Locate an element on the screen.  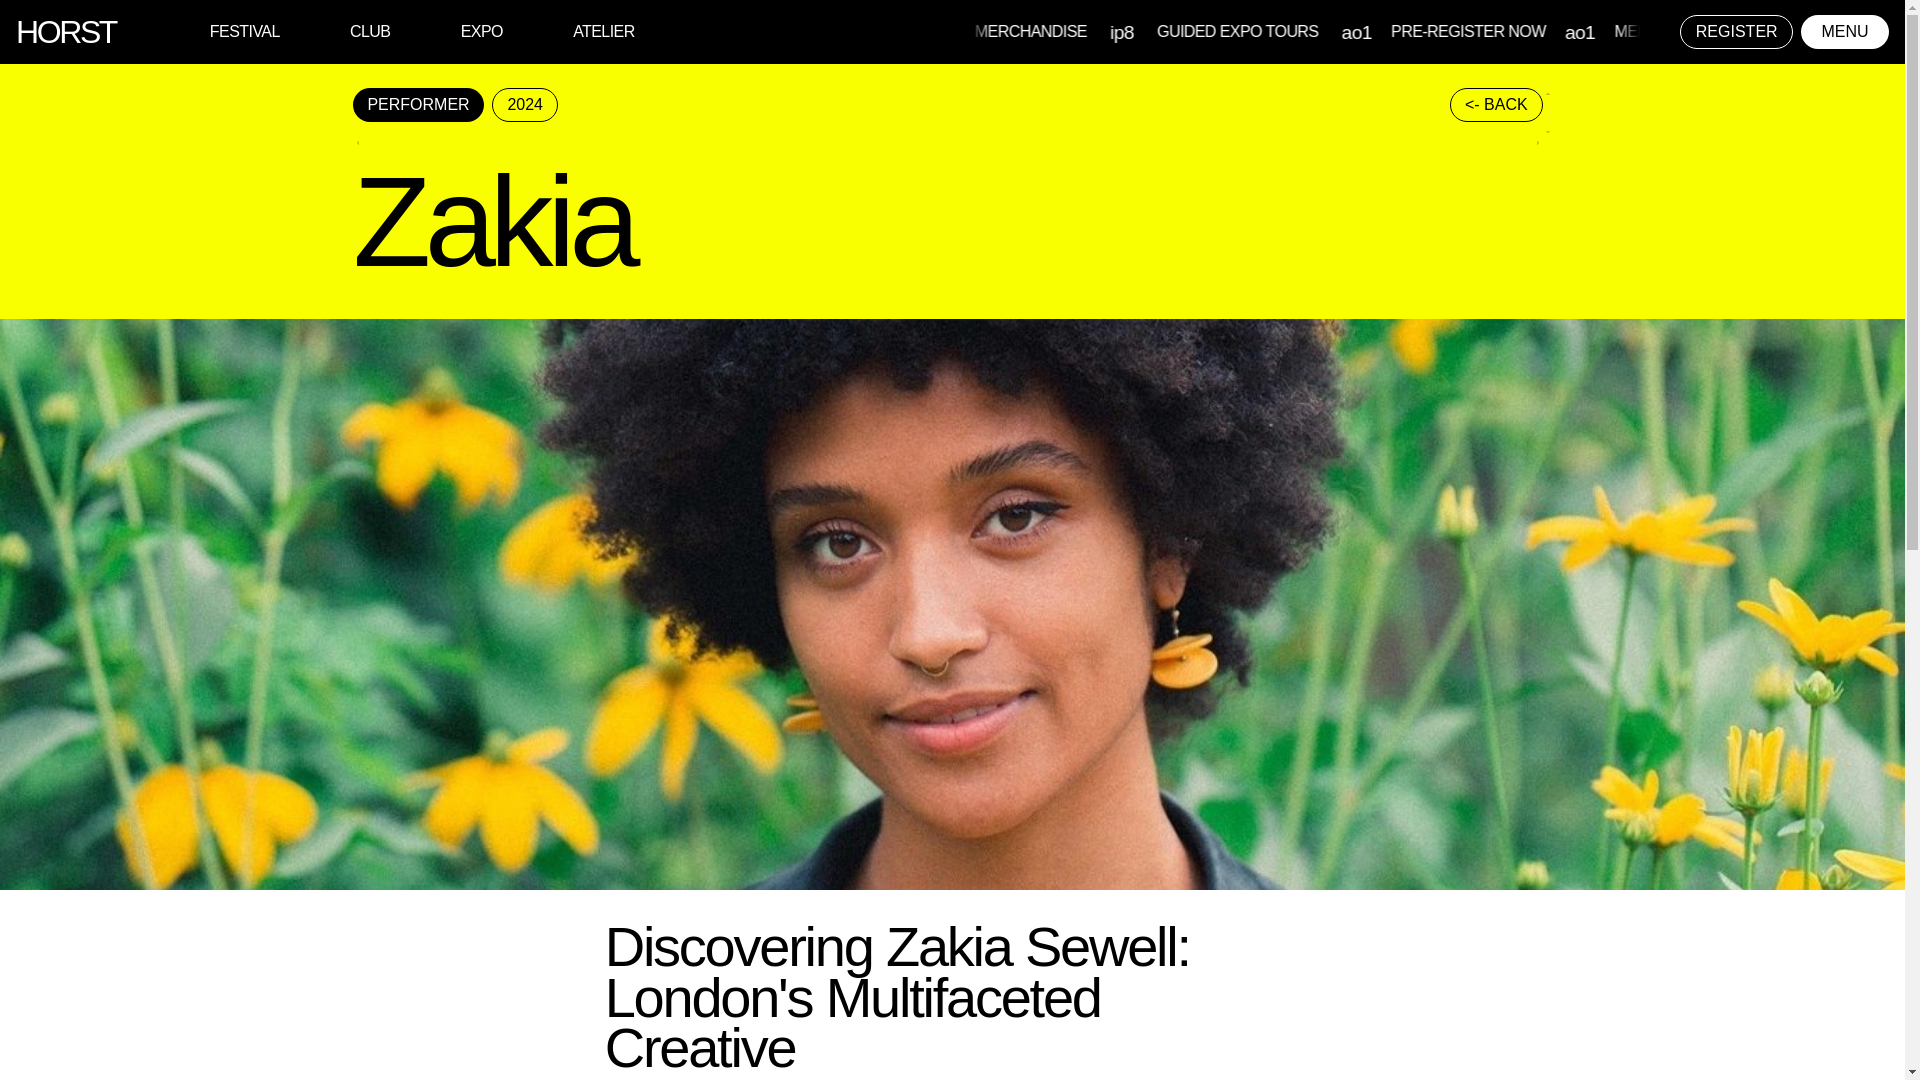
HORST is located at coordinates (65, 32).